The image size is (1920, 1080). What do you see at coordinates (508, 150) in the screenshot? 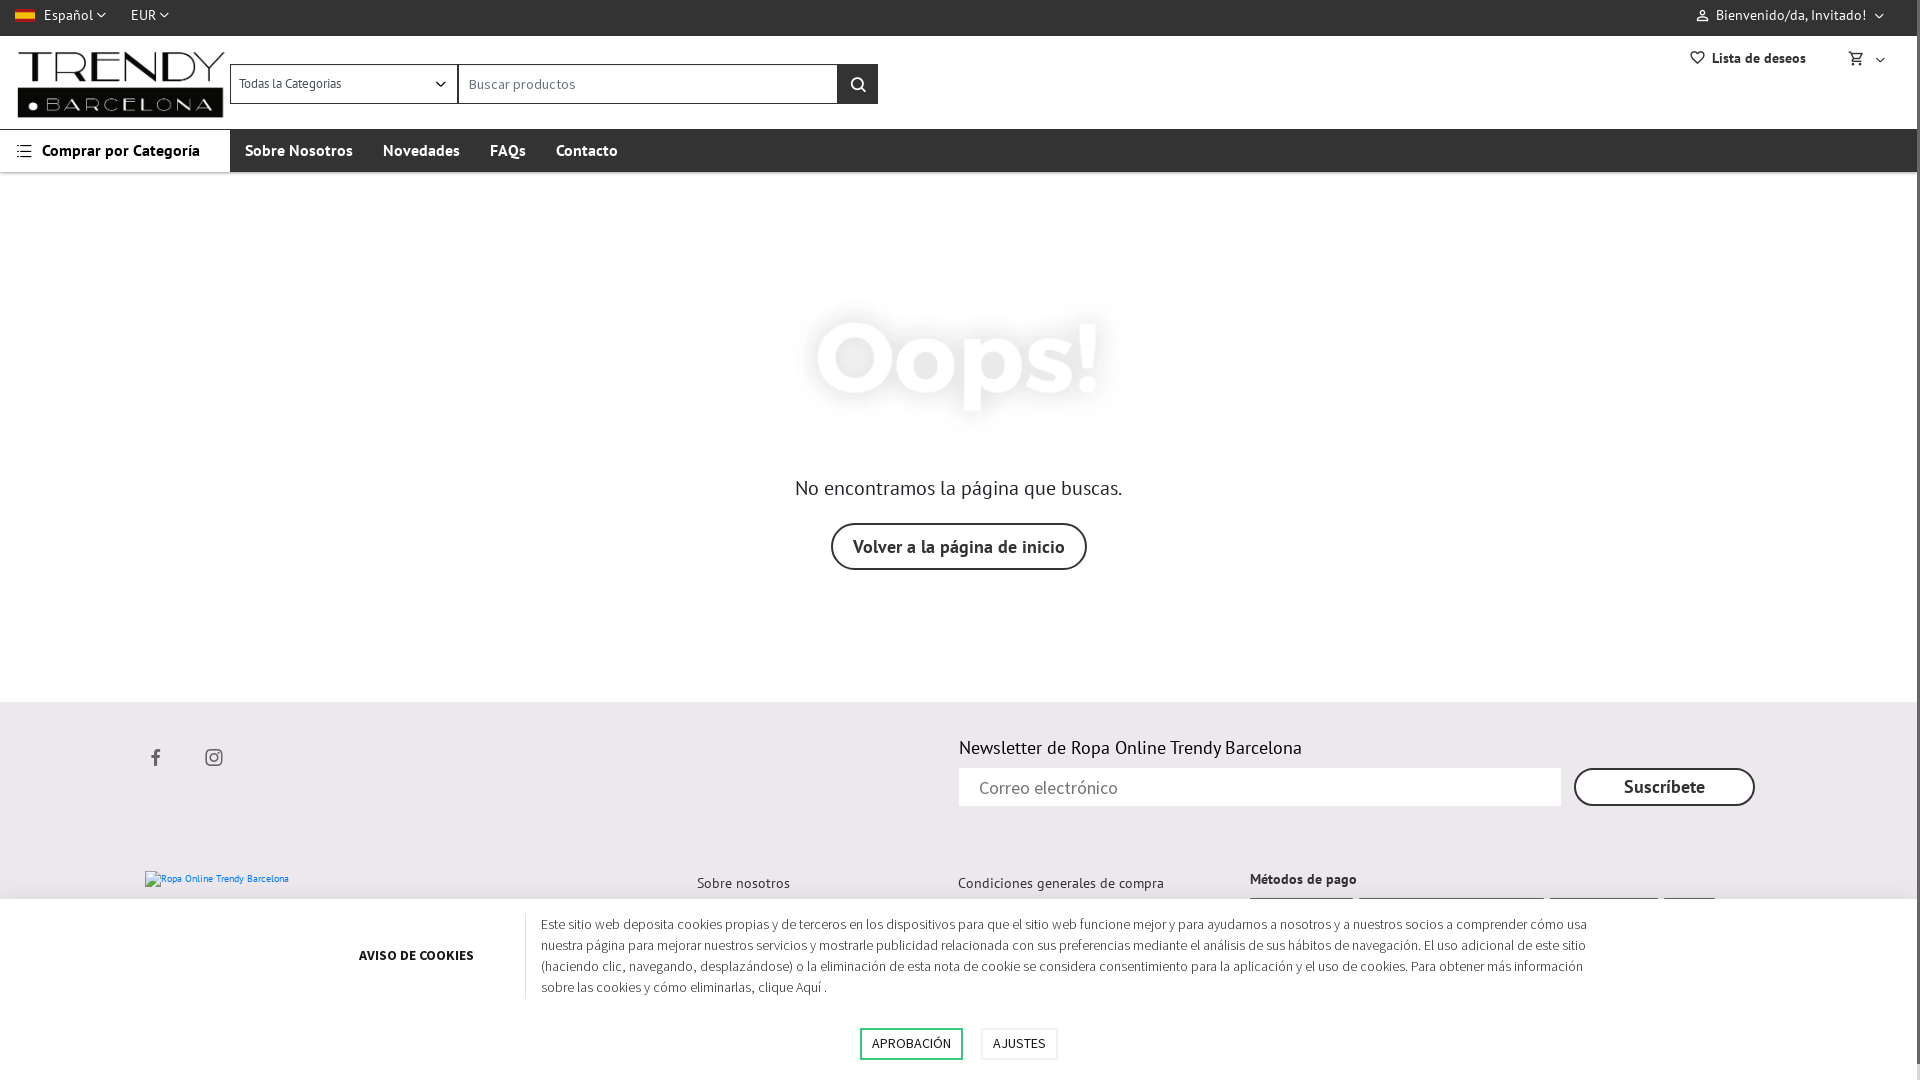
I see `FAQs` at bounding box center [508, 150].